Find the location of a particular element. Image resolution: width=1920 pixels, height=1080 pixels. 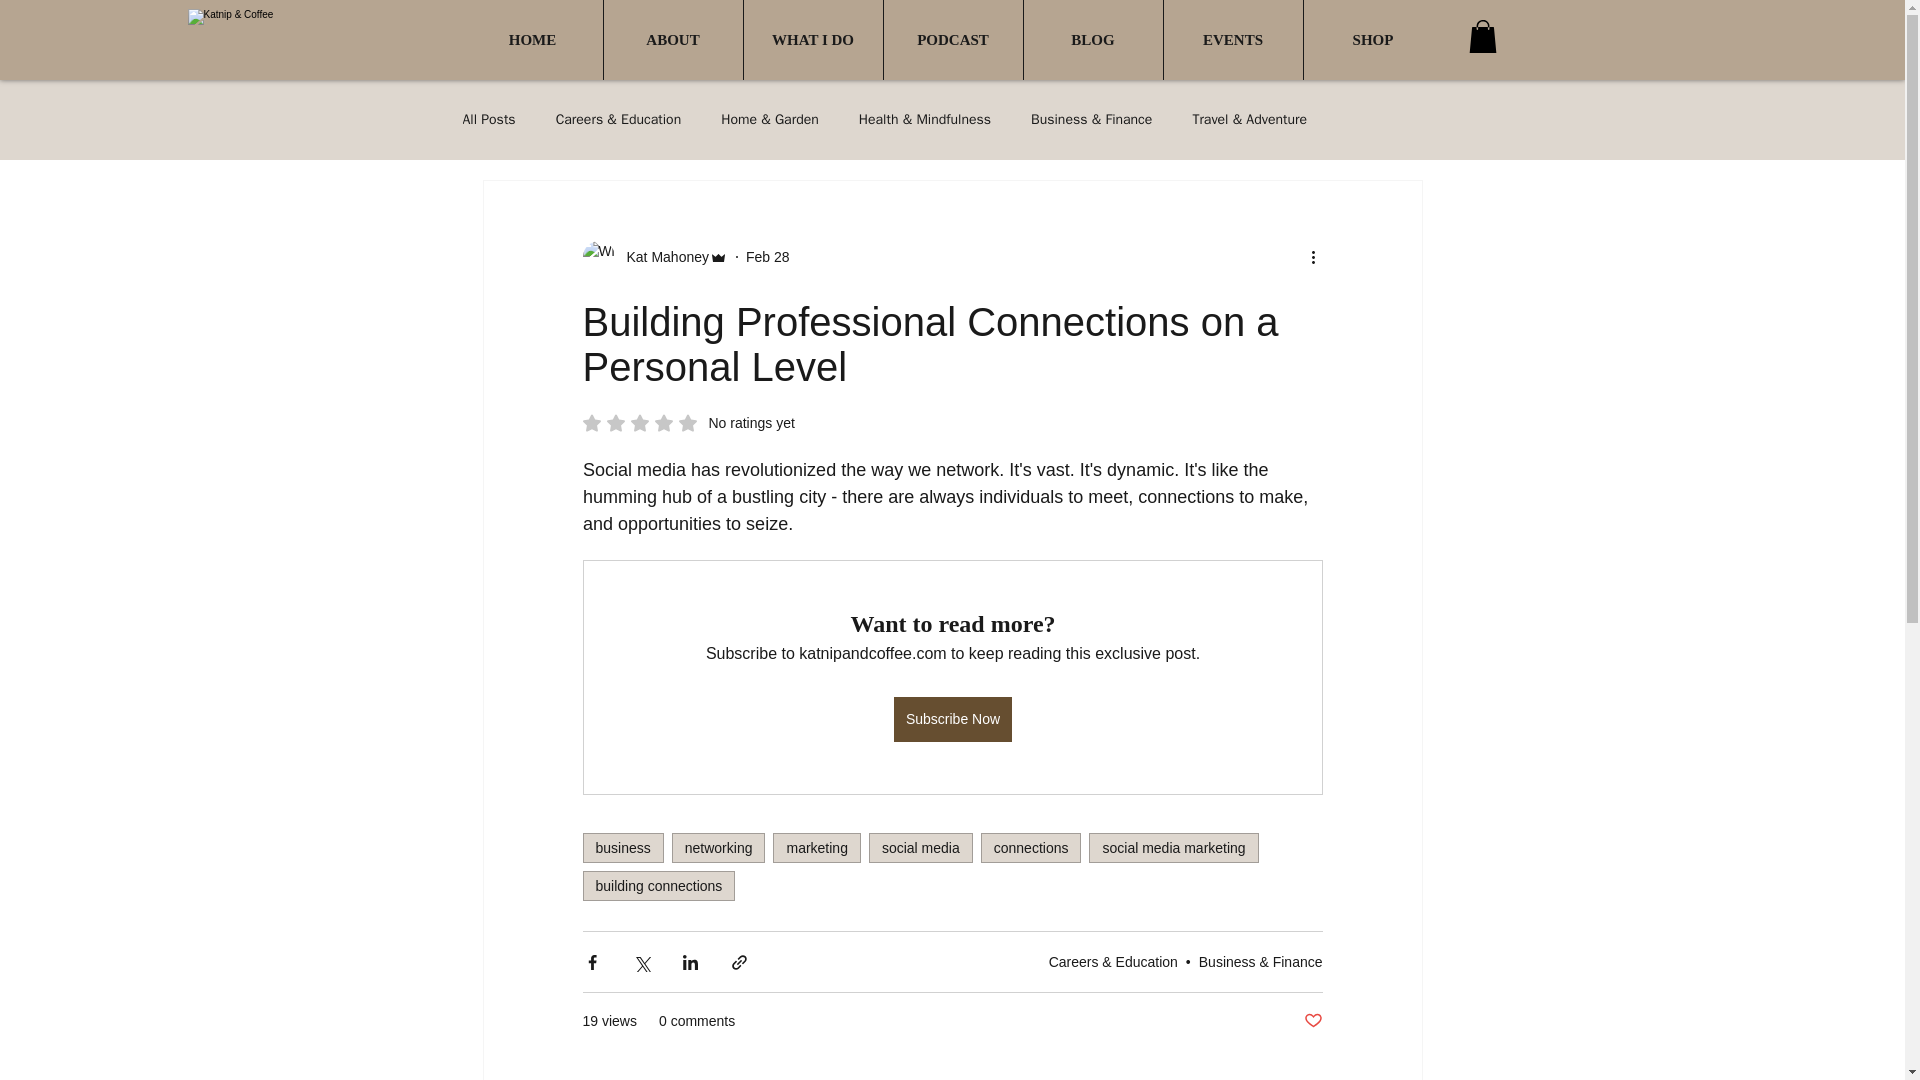

All Posts is located at coordinates (658, 885).